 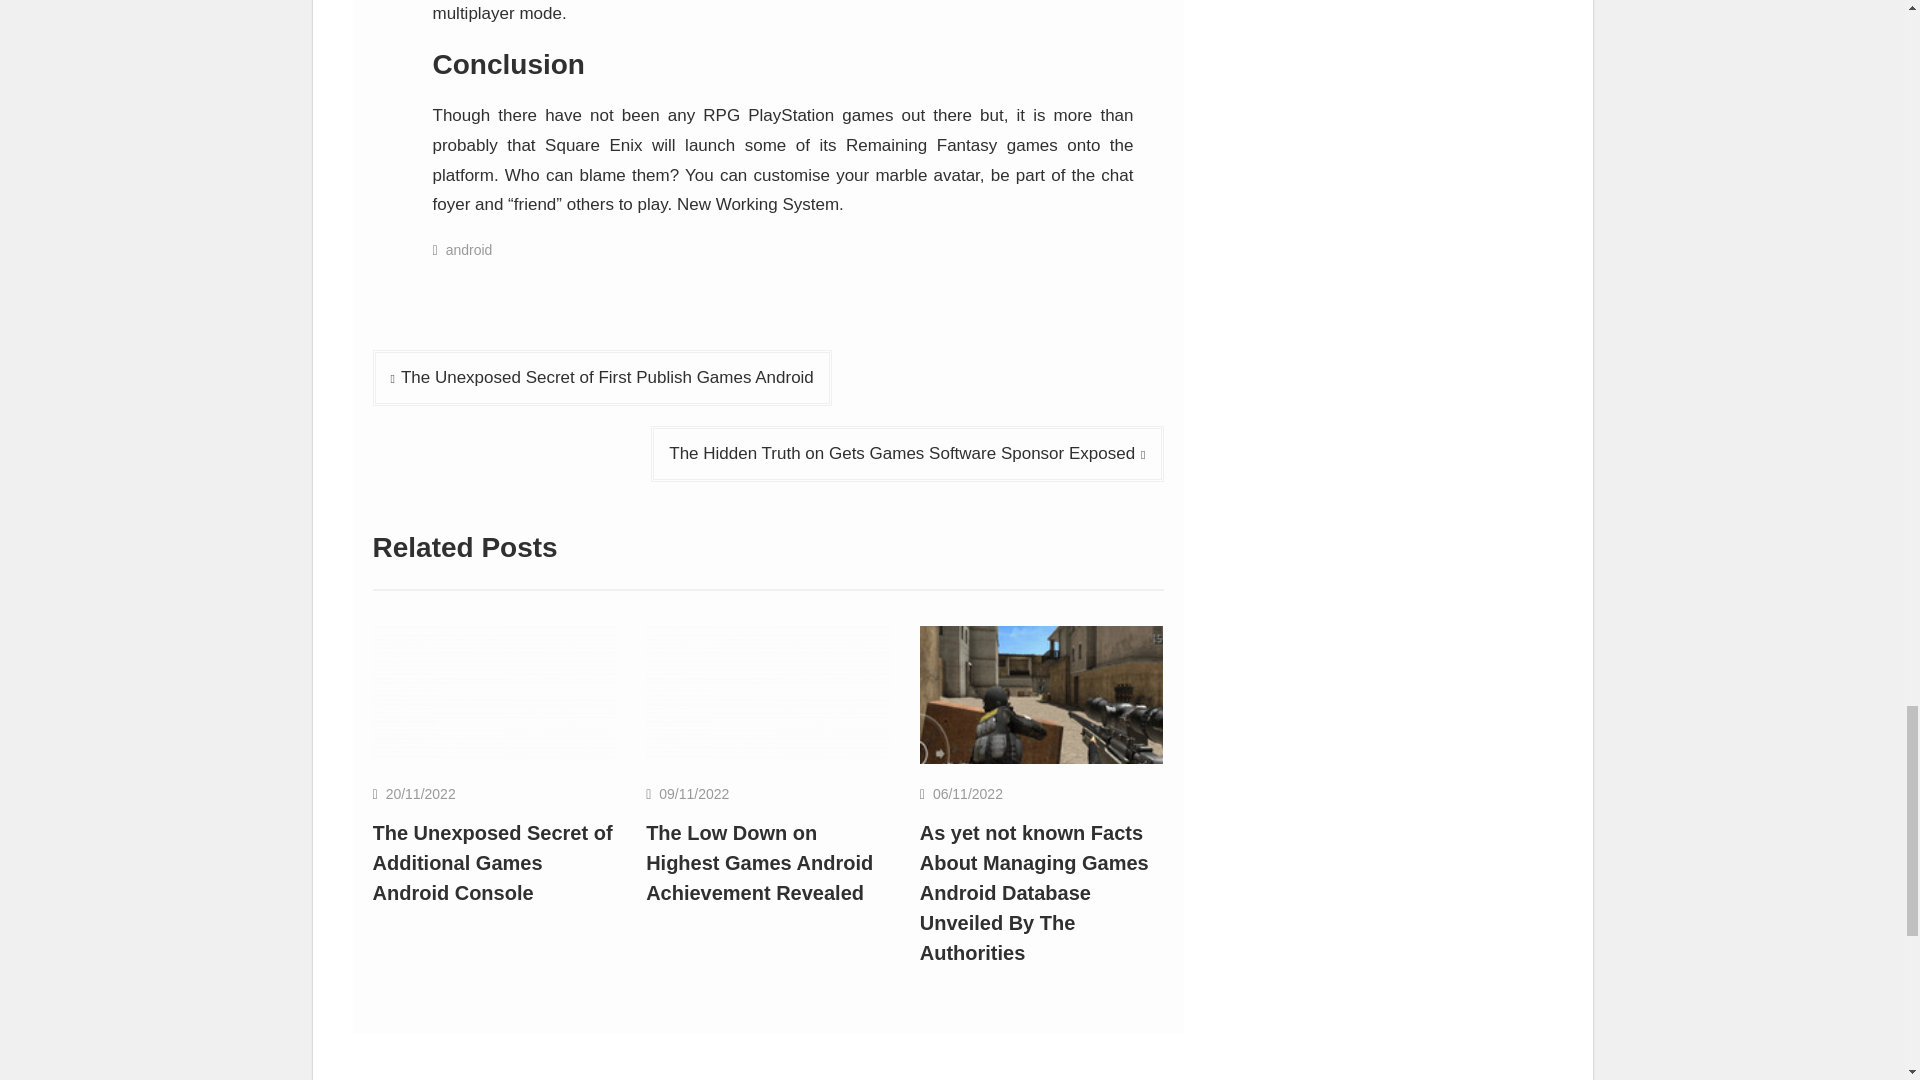 What do you see at coordinates (768, 694) in the screenshot?
I see `The Low Down on Highest Games Android Achievement Revealed` at bounding box center [768, 694].